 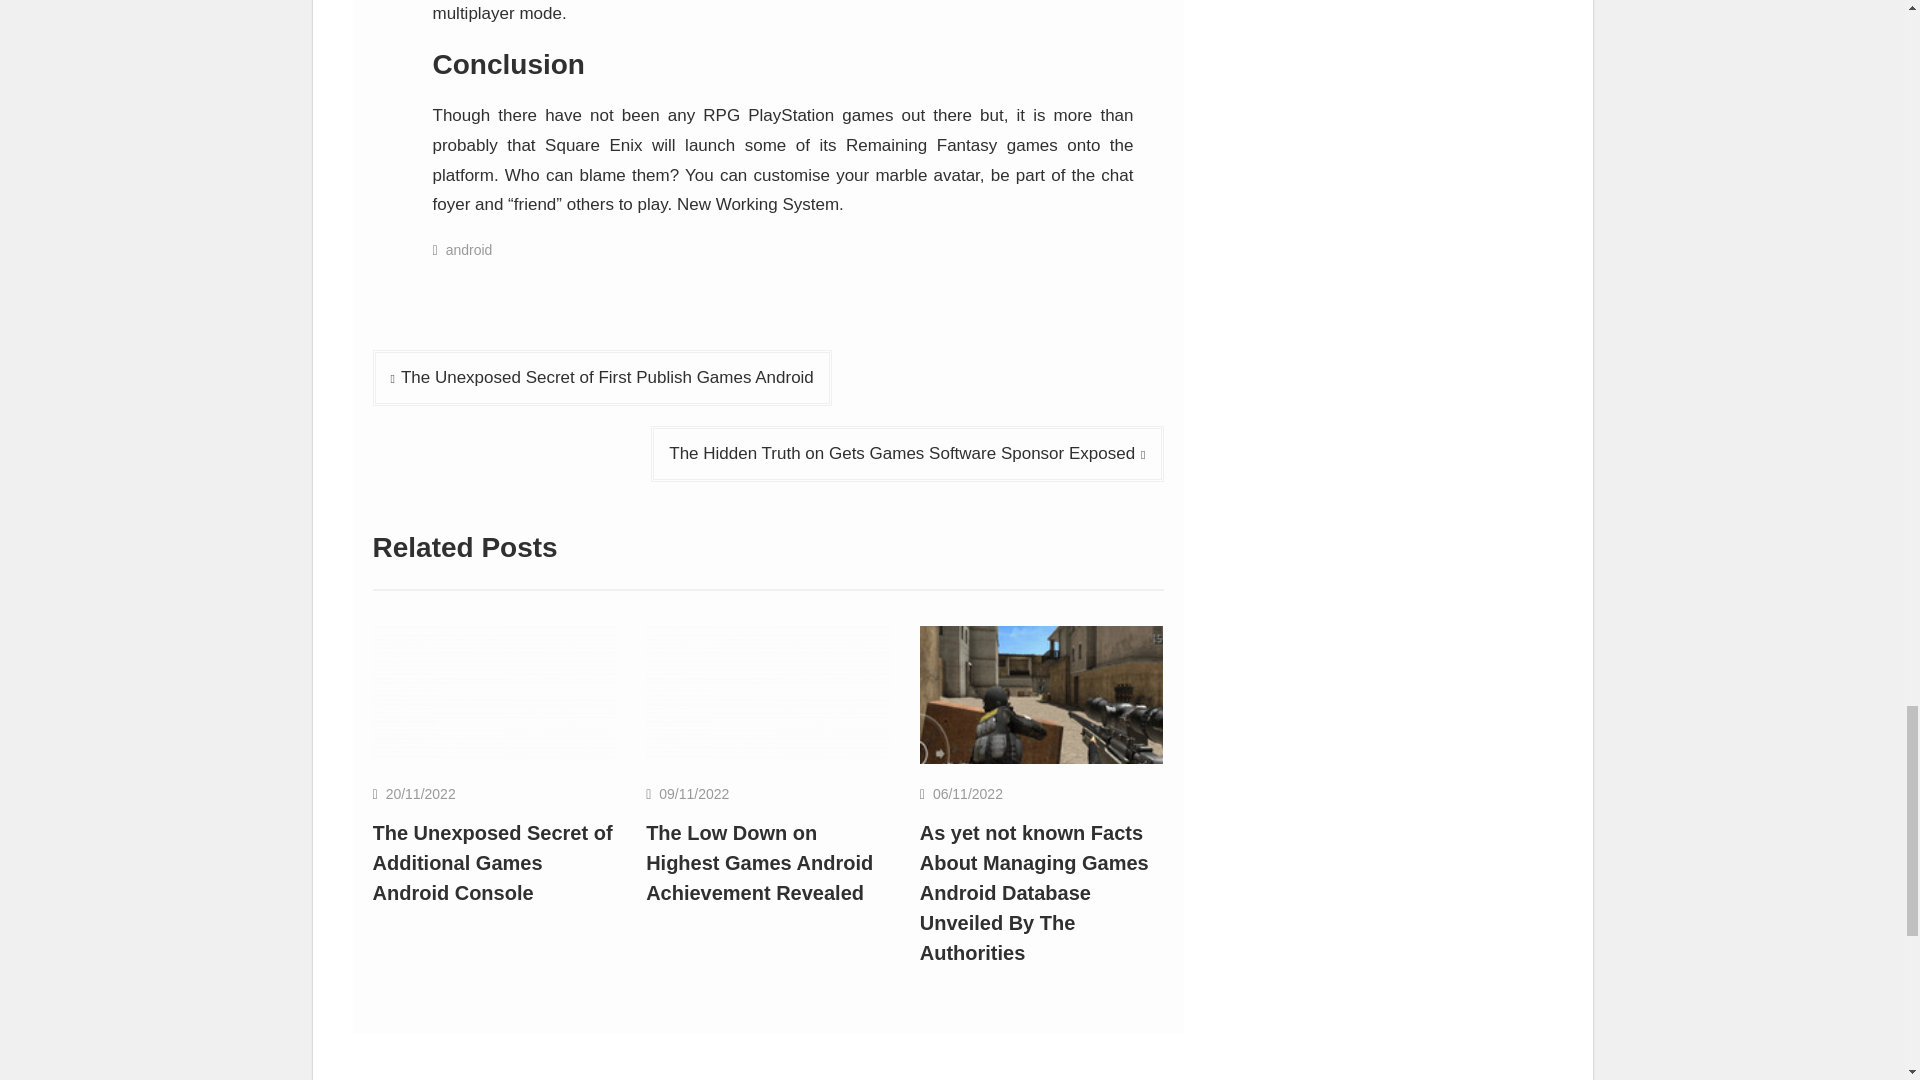 What do you see at coordinates (768, 694) in the screenshot?
I see `The Low Down on Highest Games Android Achievement Revealed` at bounding box center [768, 694].